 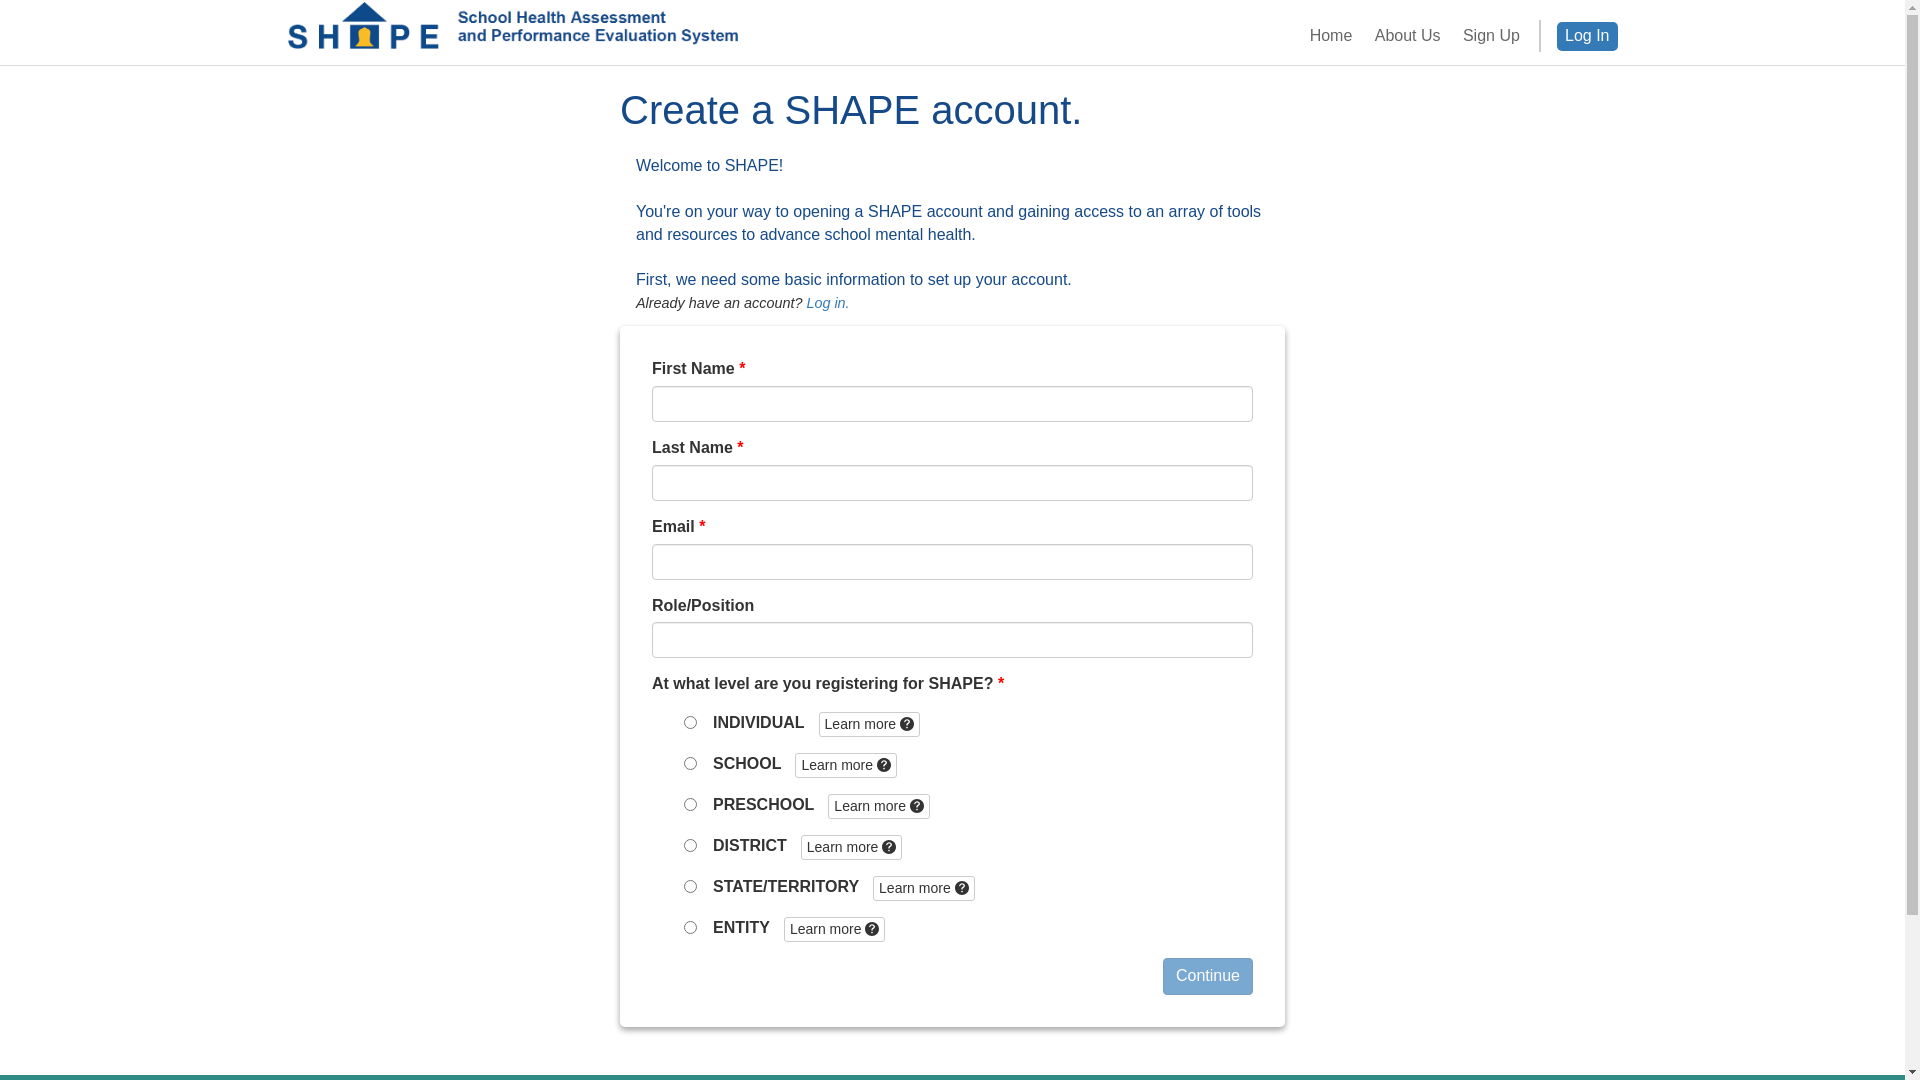 I want to click on Home, so click(x=1330, y=36).